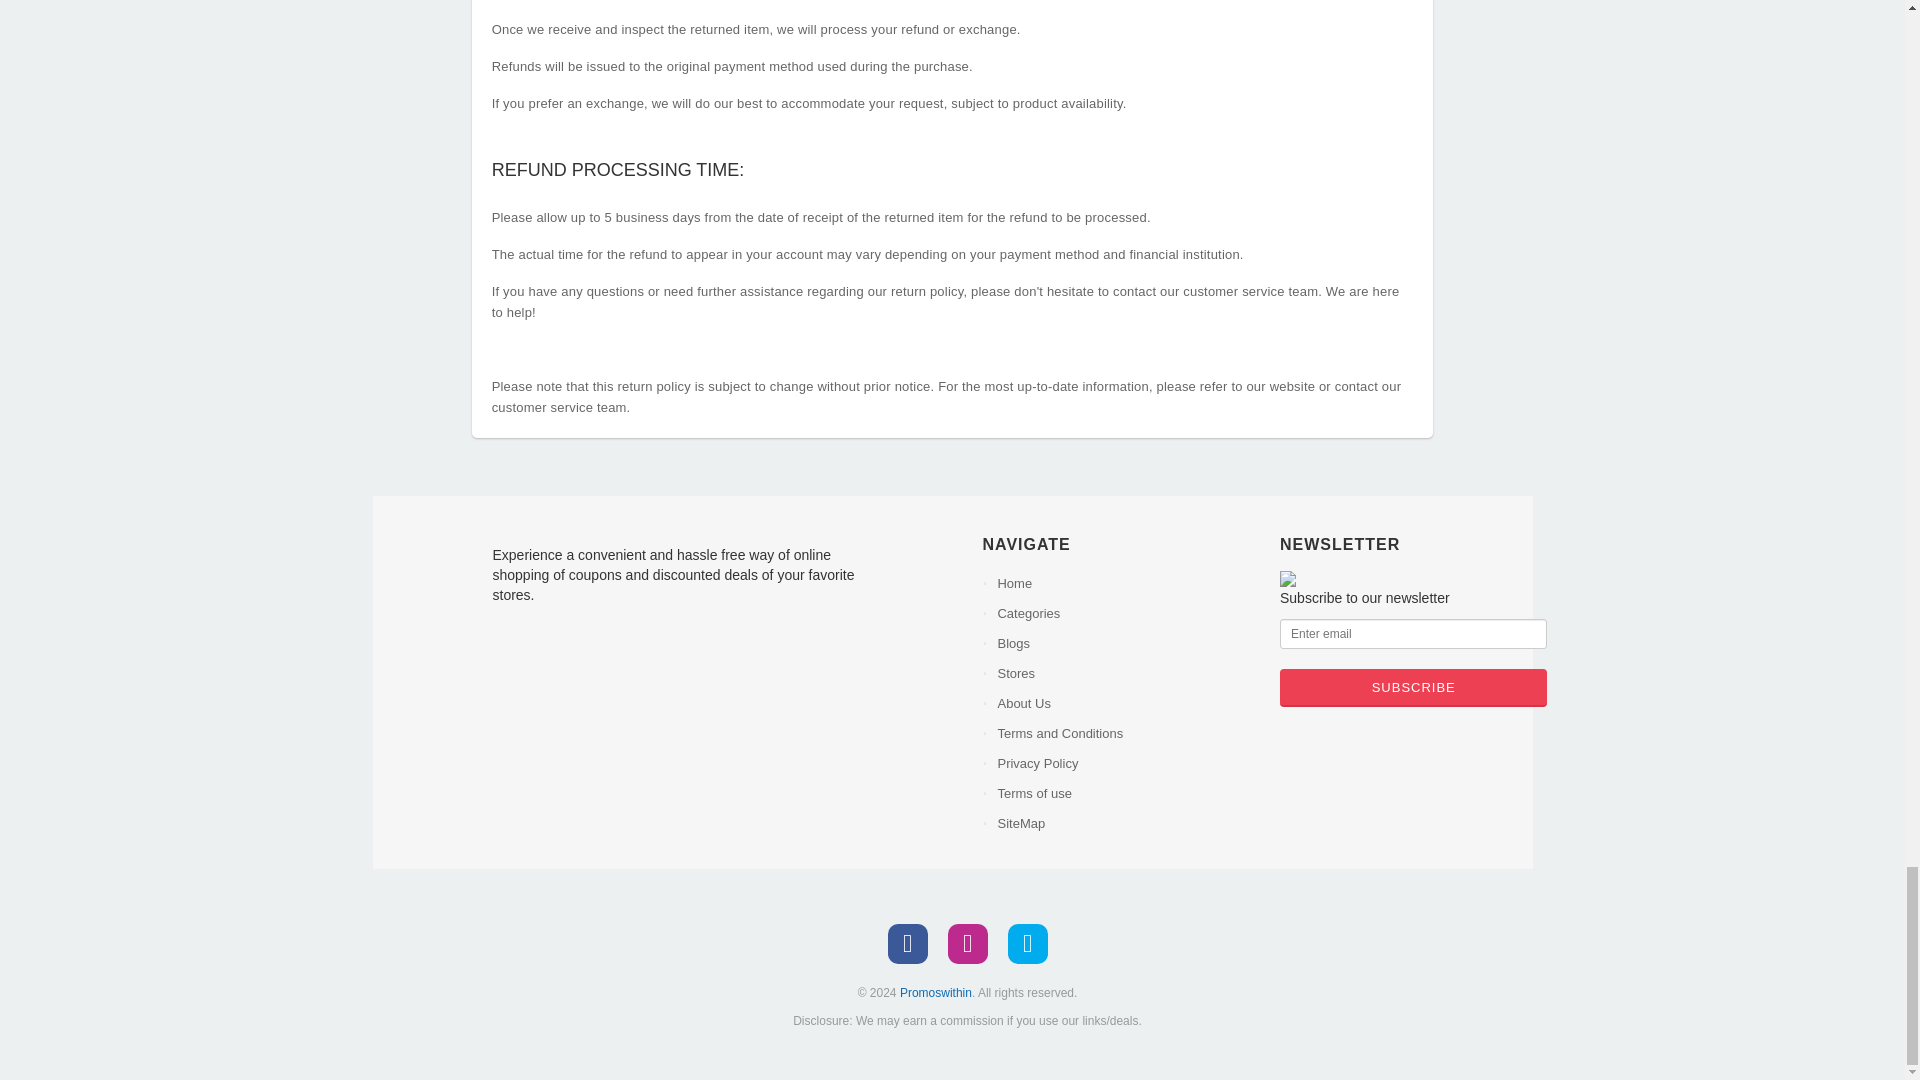  Describe the element at coordinates (1122, 674) in the screenshot. I see `Stores` at that location.